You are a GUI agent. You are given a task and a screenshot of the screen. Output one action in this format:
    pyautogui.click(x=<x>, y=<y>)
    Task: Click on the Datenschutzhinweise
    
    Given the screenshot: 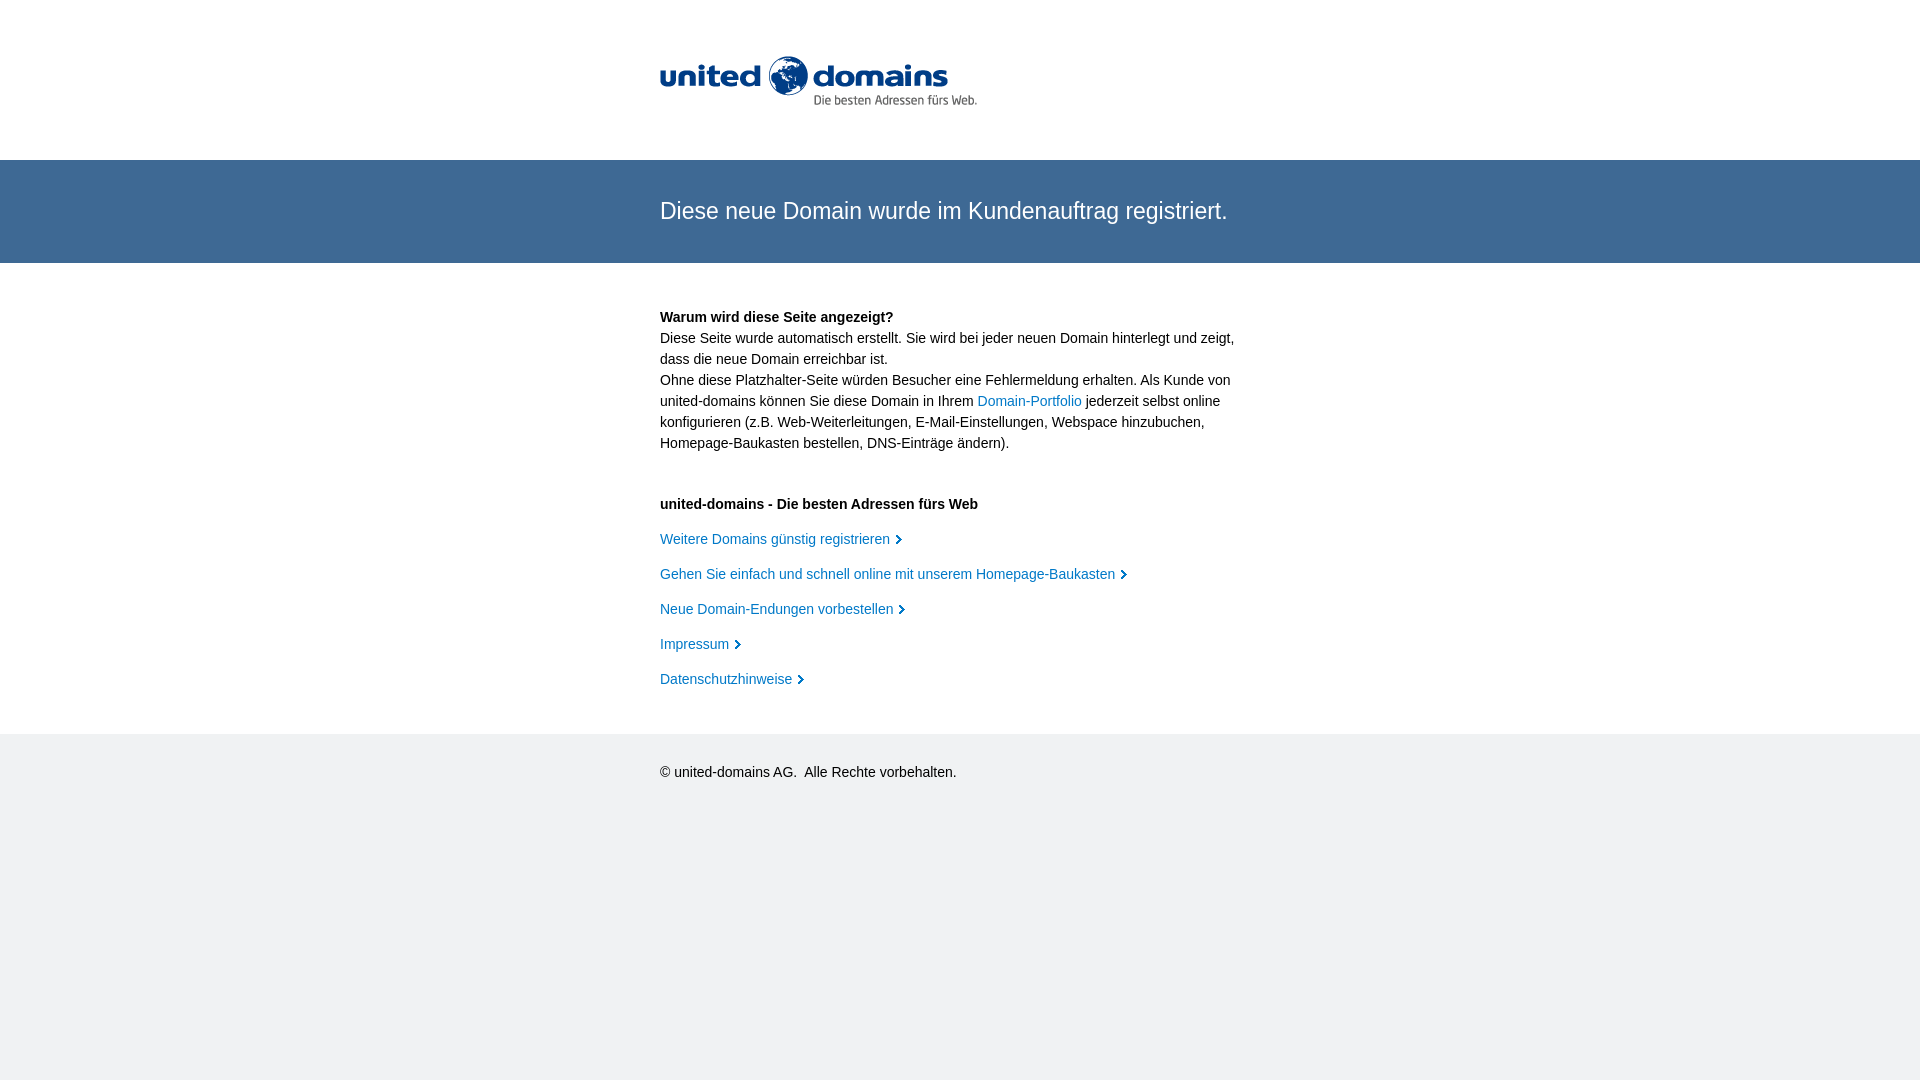 What is the action you would take?
    pyautogui.click(x=732, y=679)
    